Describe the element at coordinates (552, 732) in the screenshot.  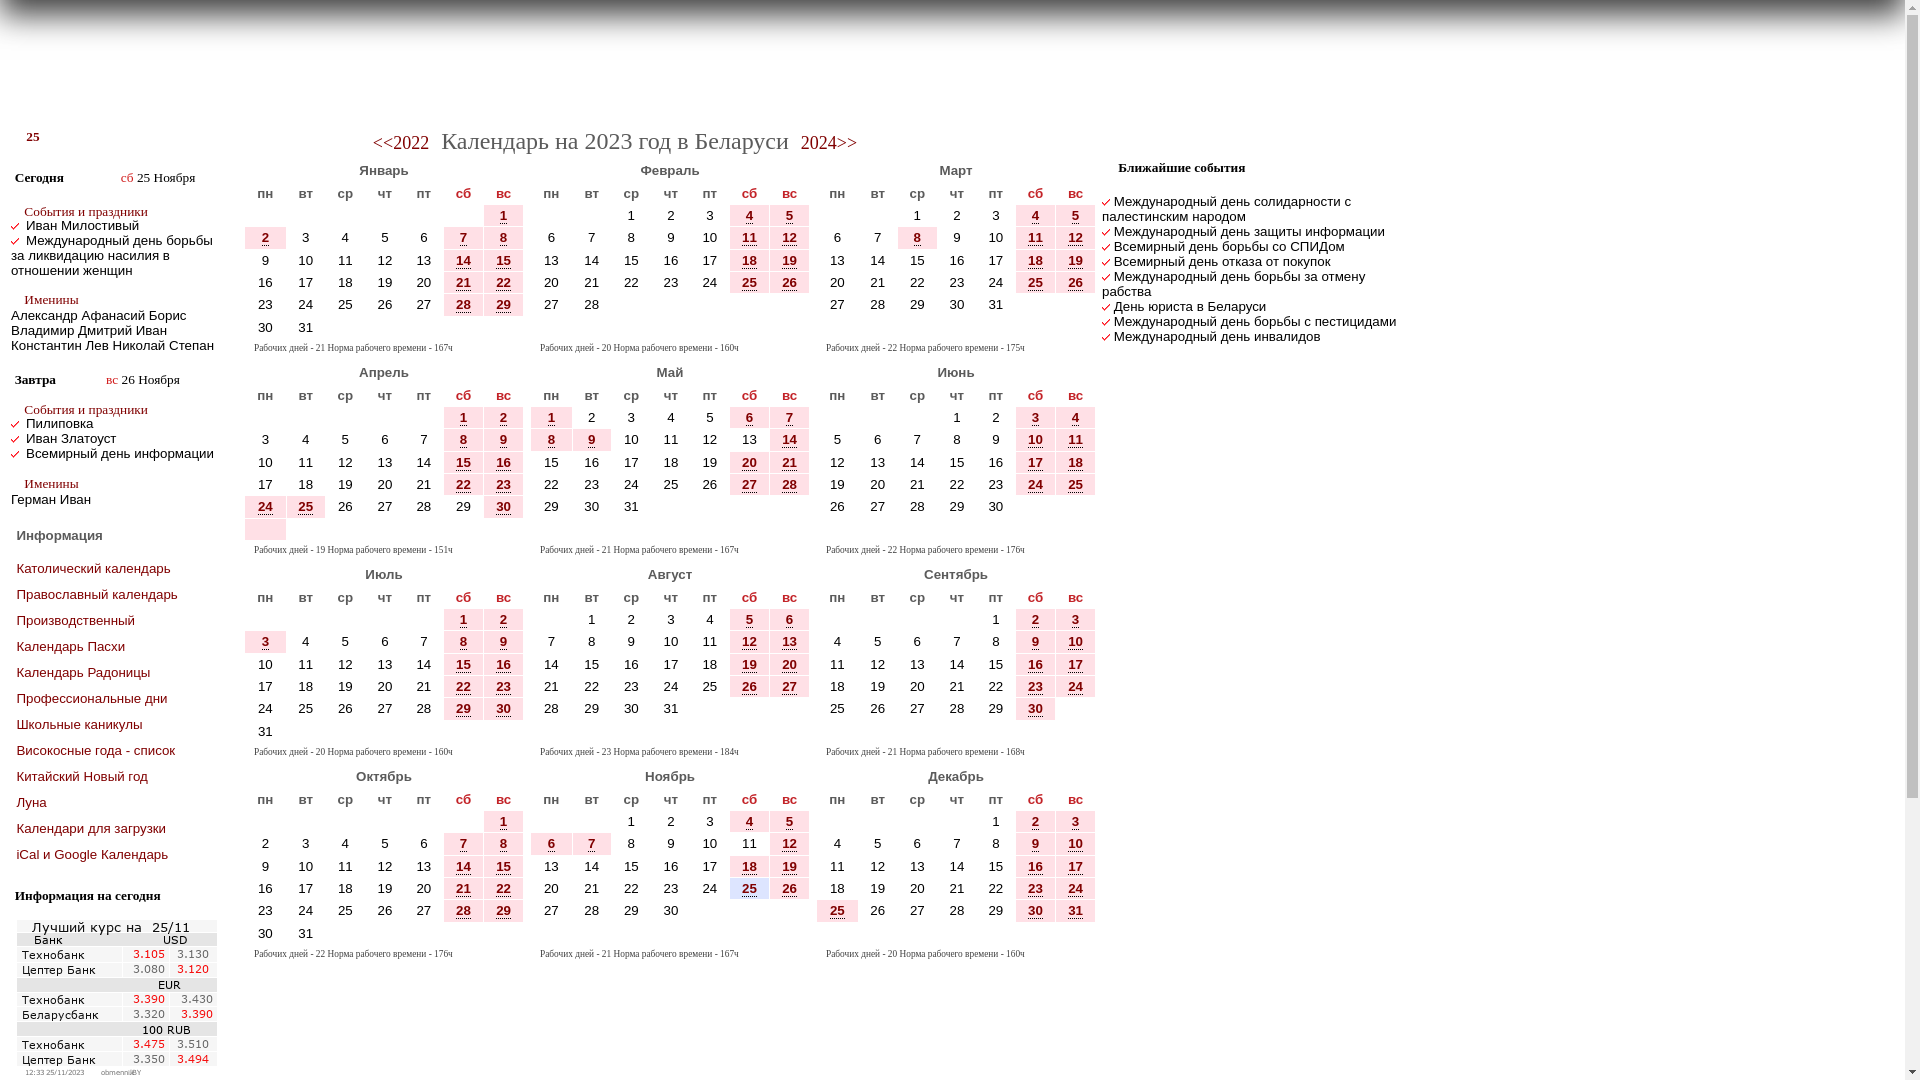
I see ` ` at that location.